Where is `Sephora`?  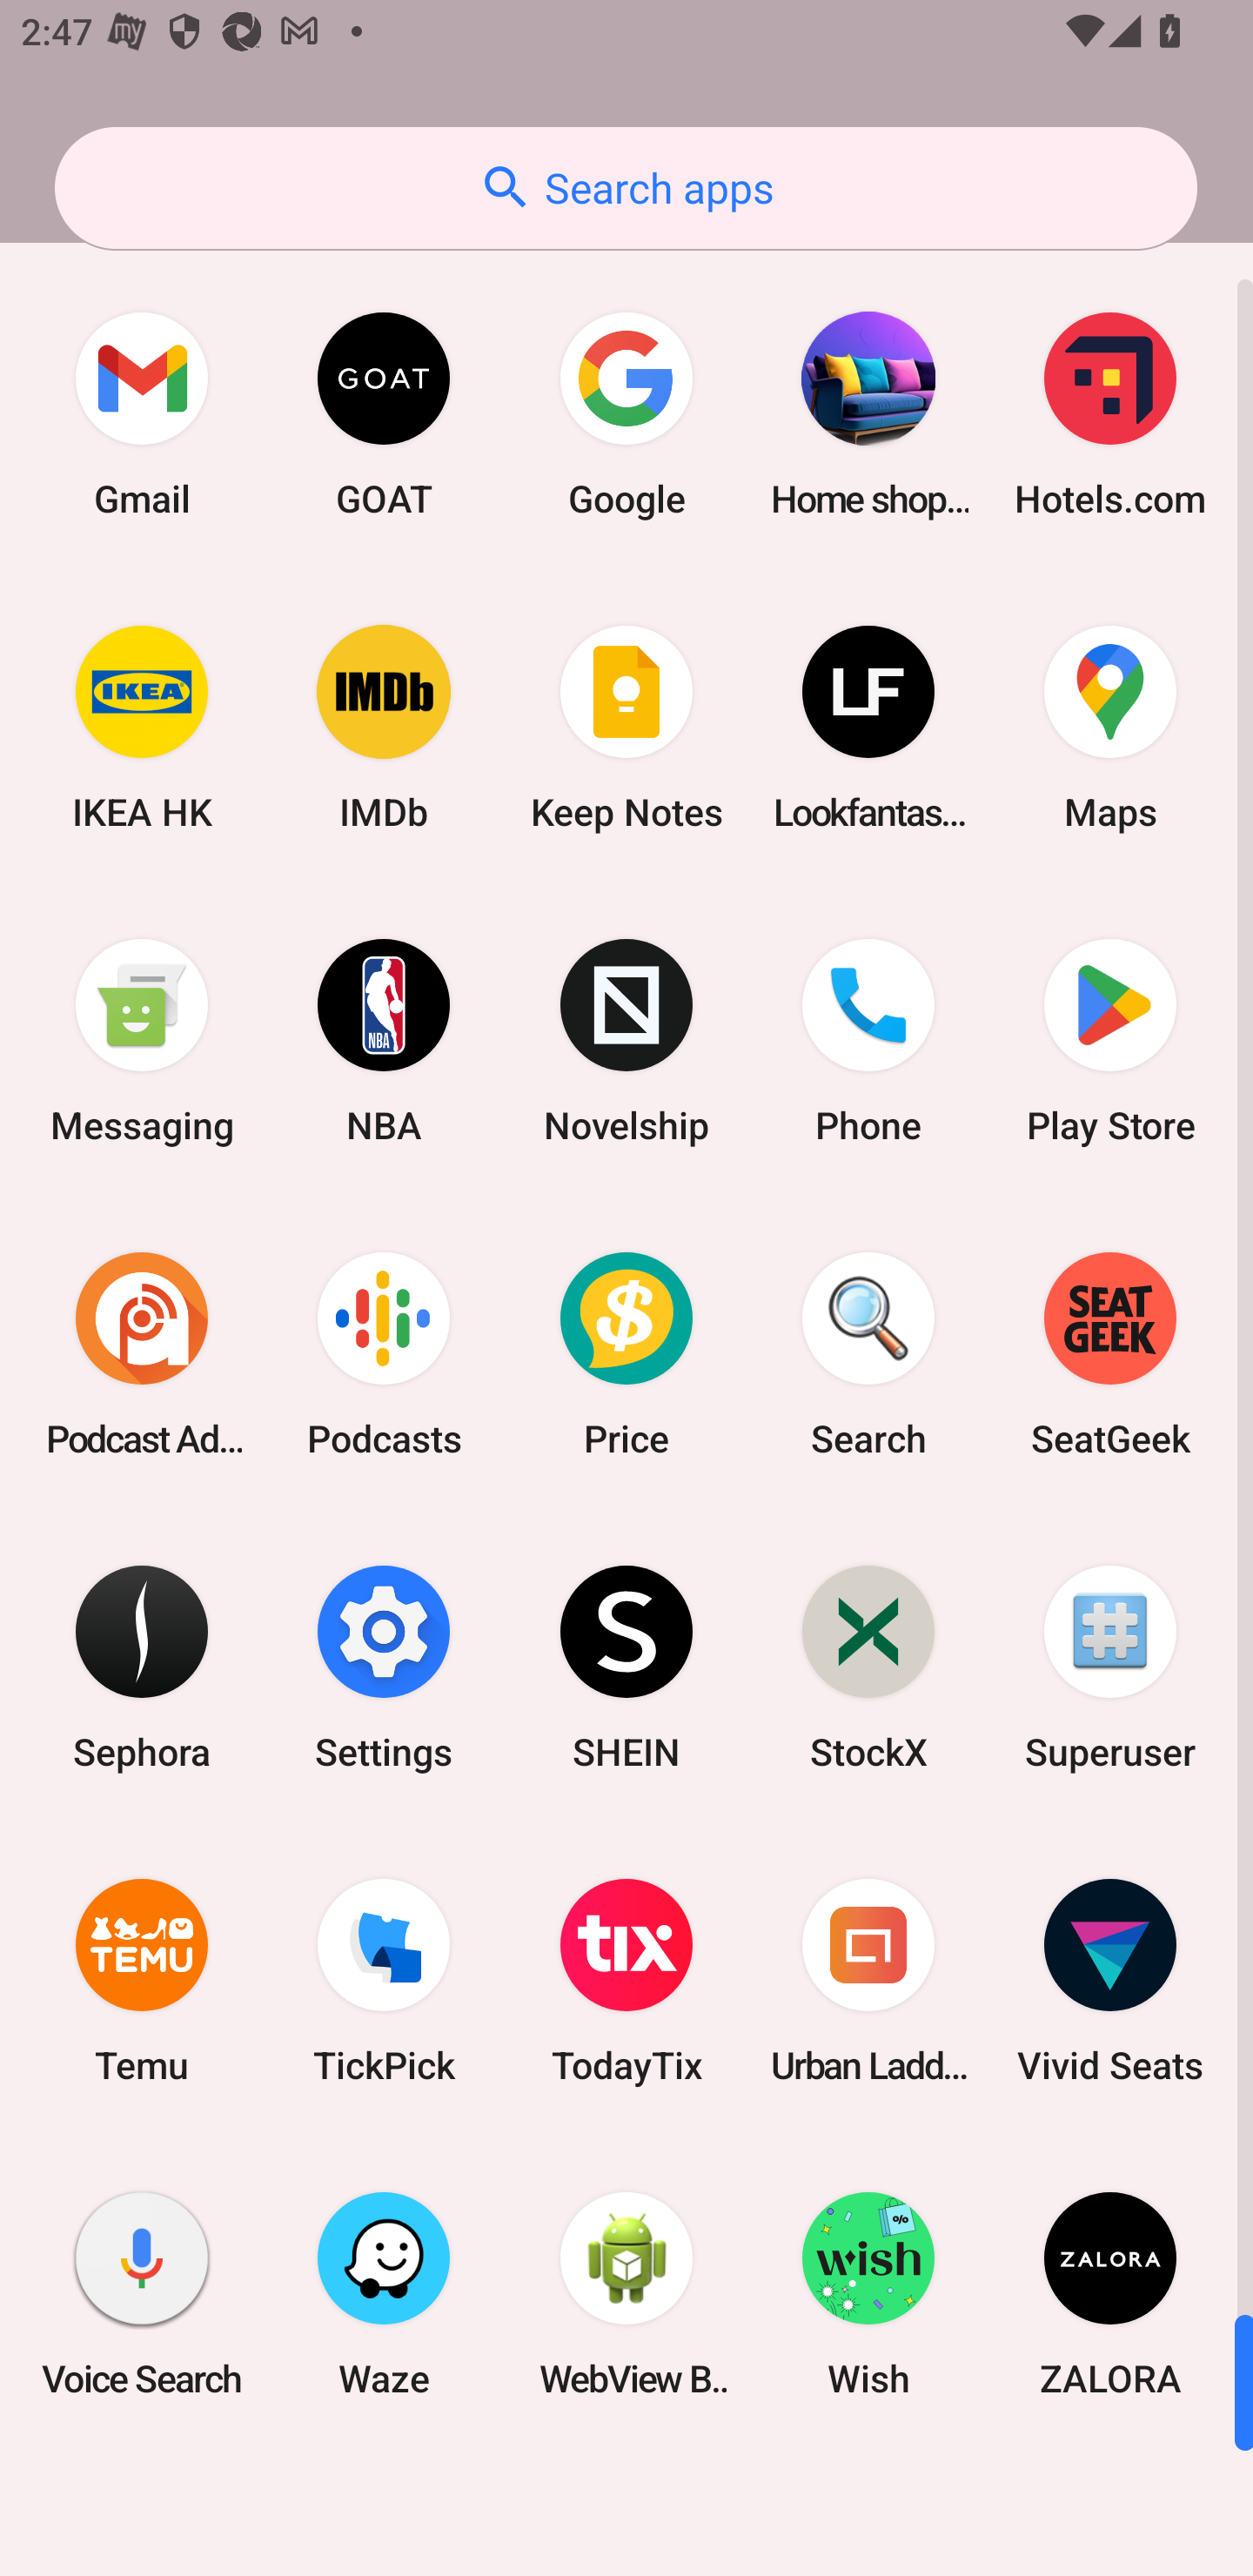
Sephora is located at coordinates (142, 1666).